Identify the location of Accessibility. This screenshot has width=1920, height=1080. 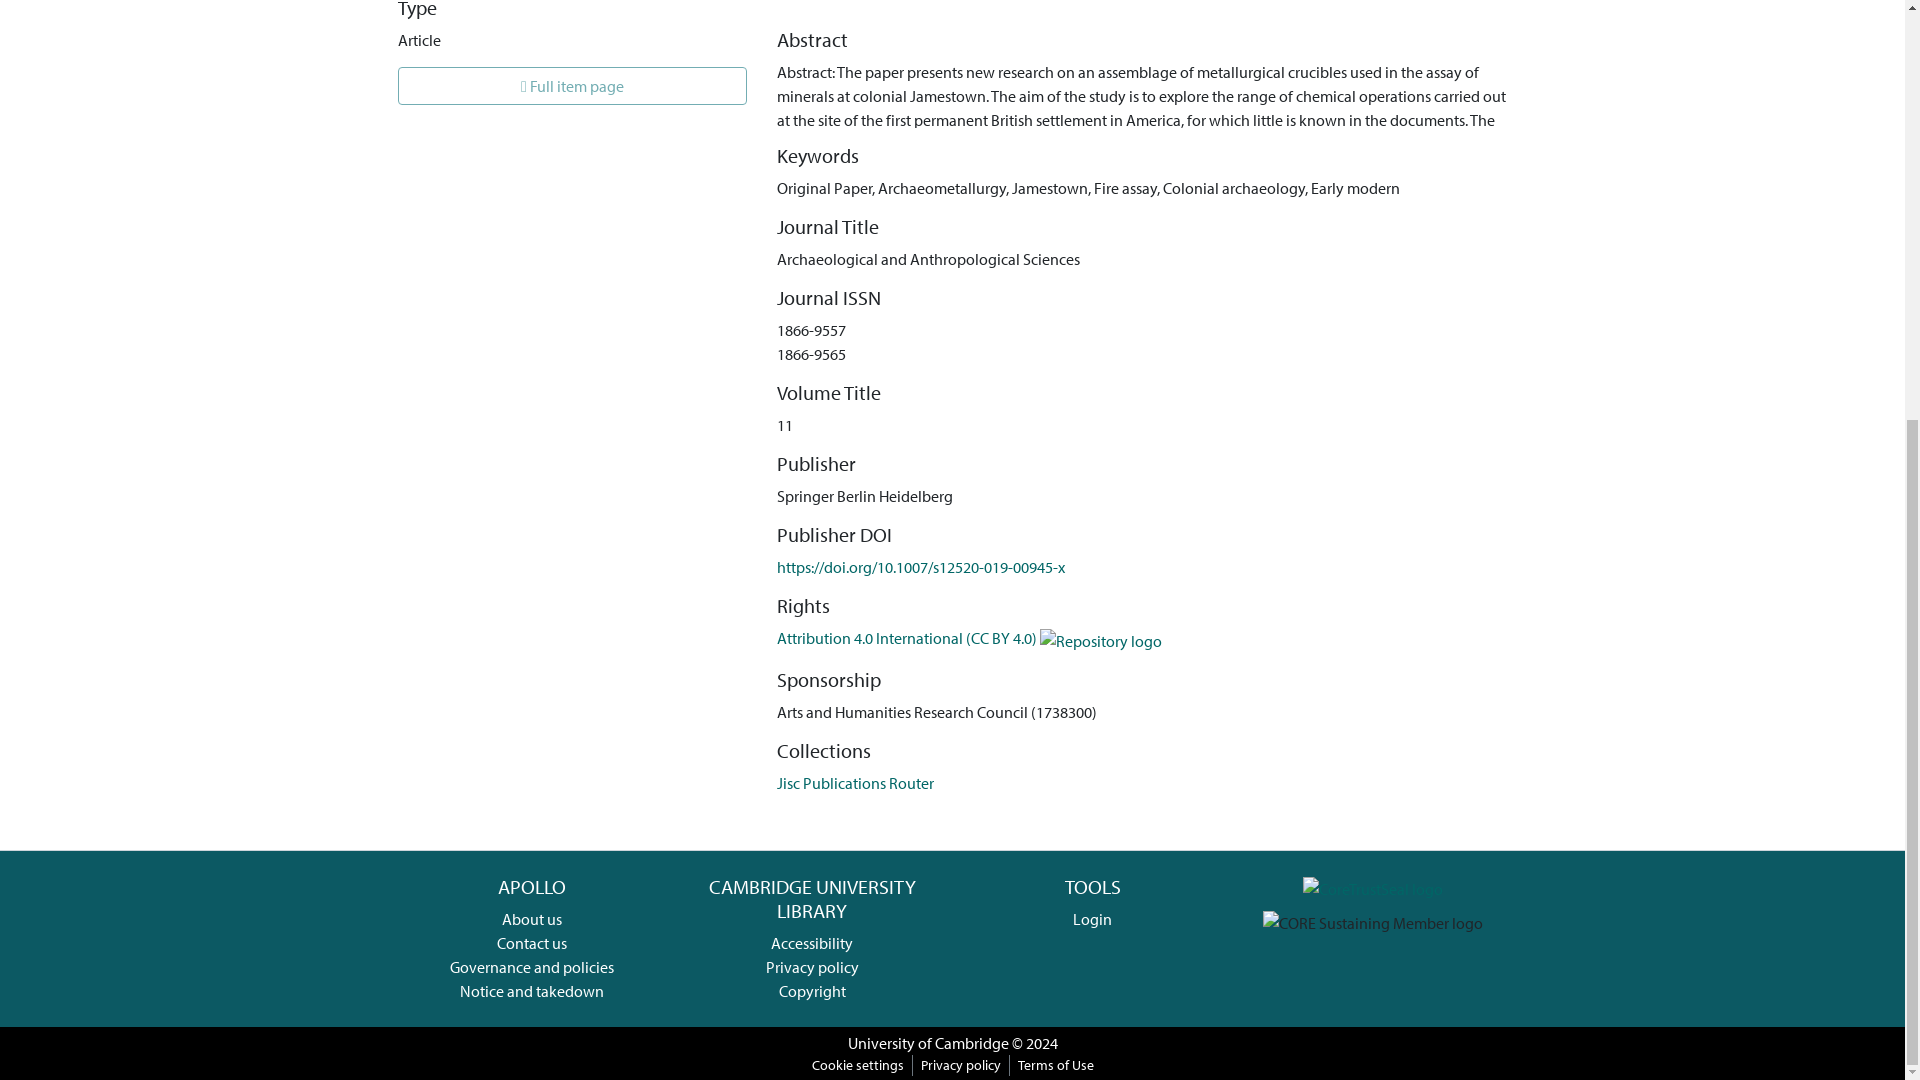
(812, 942).